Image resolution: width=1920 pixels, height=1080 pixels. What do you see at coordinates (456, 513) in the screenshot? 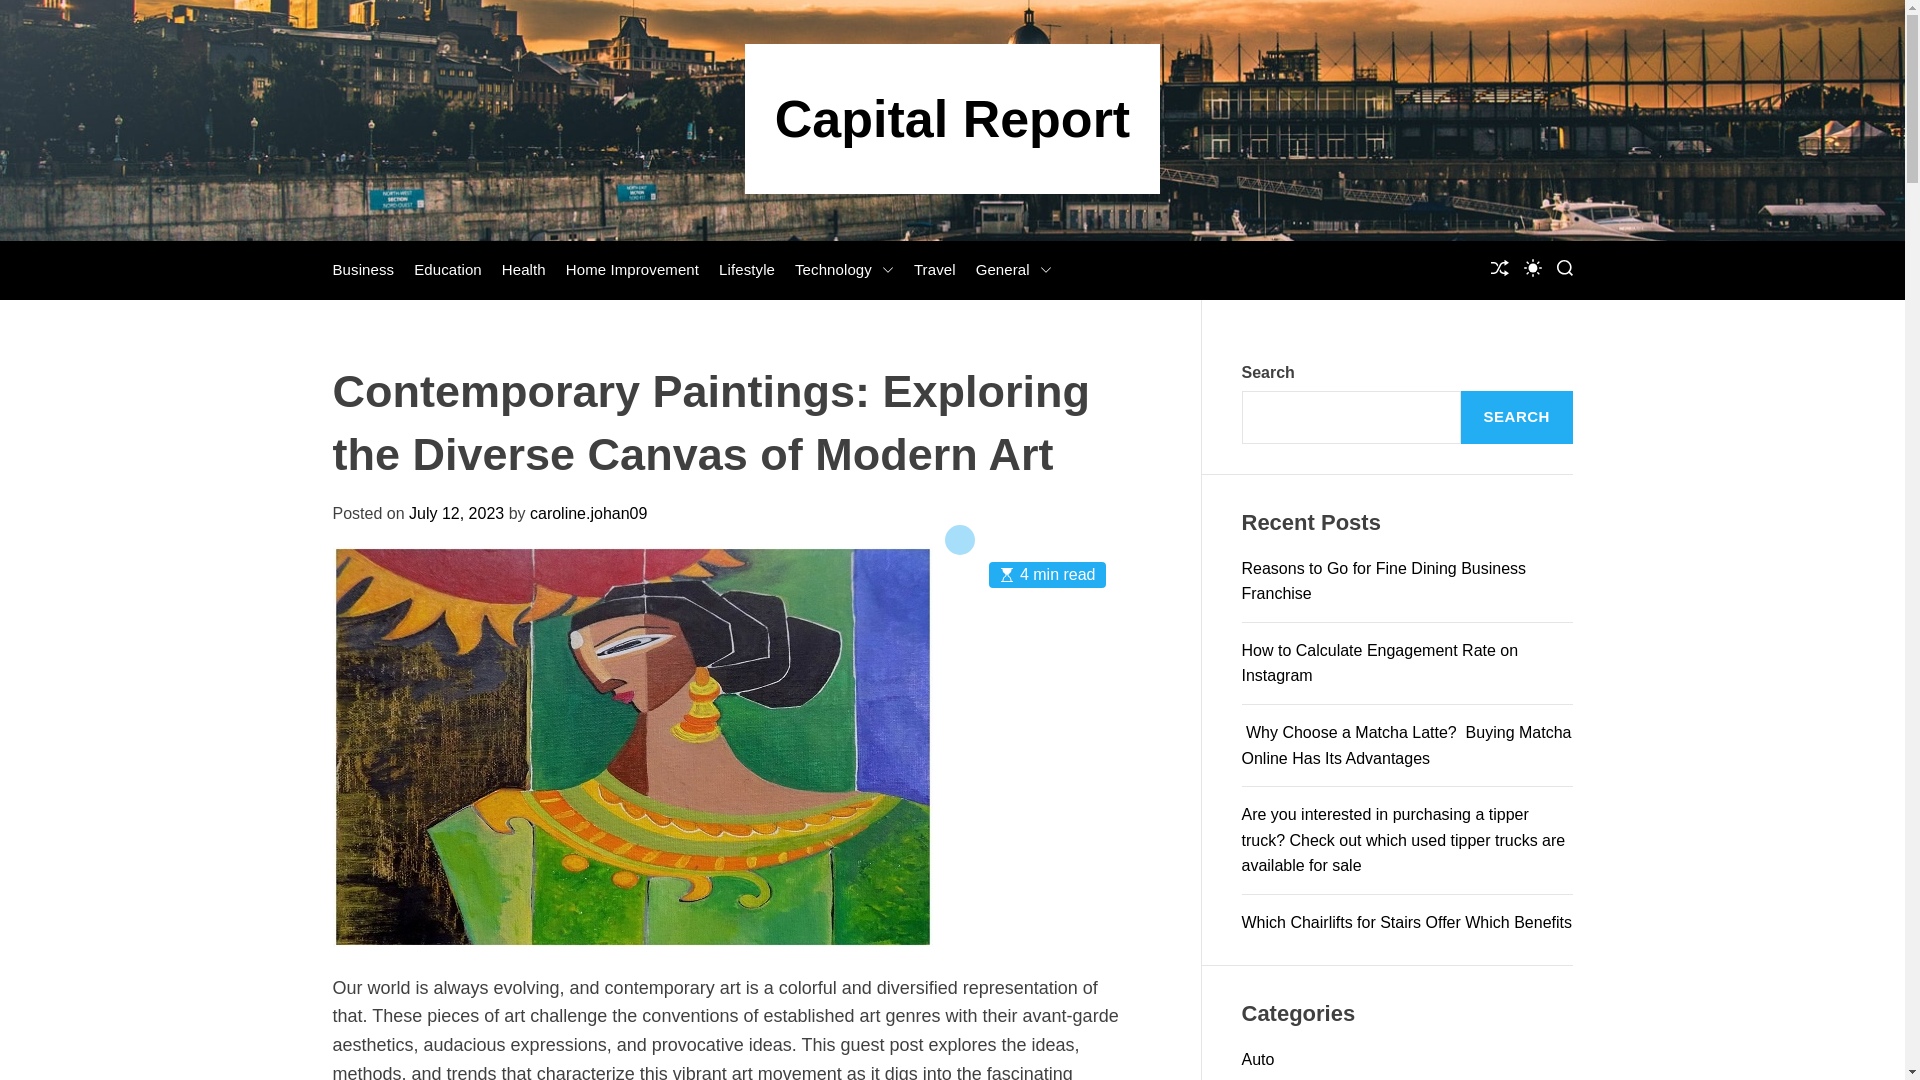
I see `July 12, 2023` at bounding box center [456, 513].